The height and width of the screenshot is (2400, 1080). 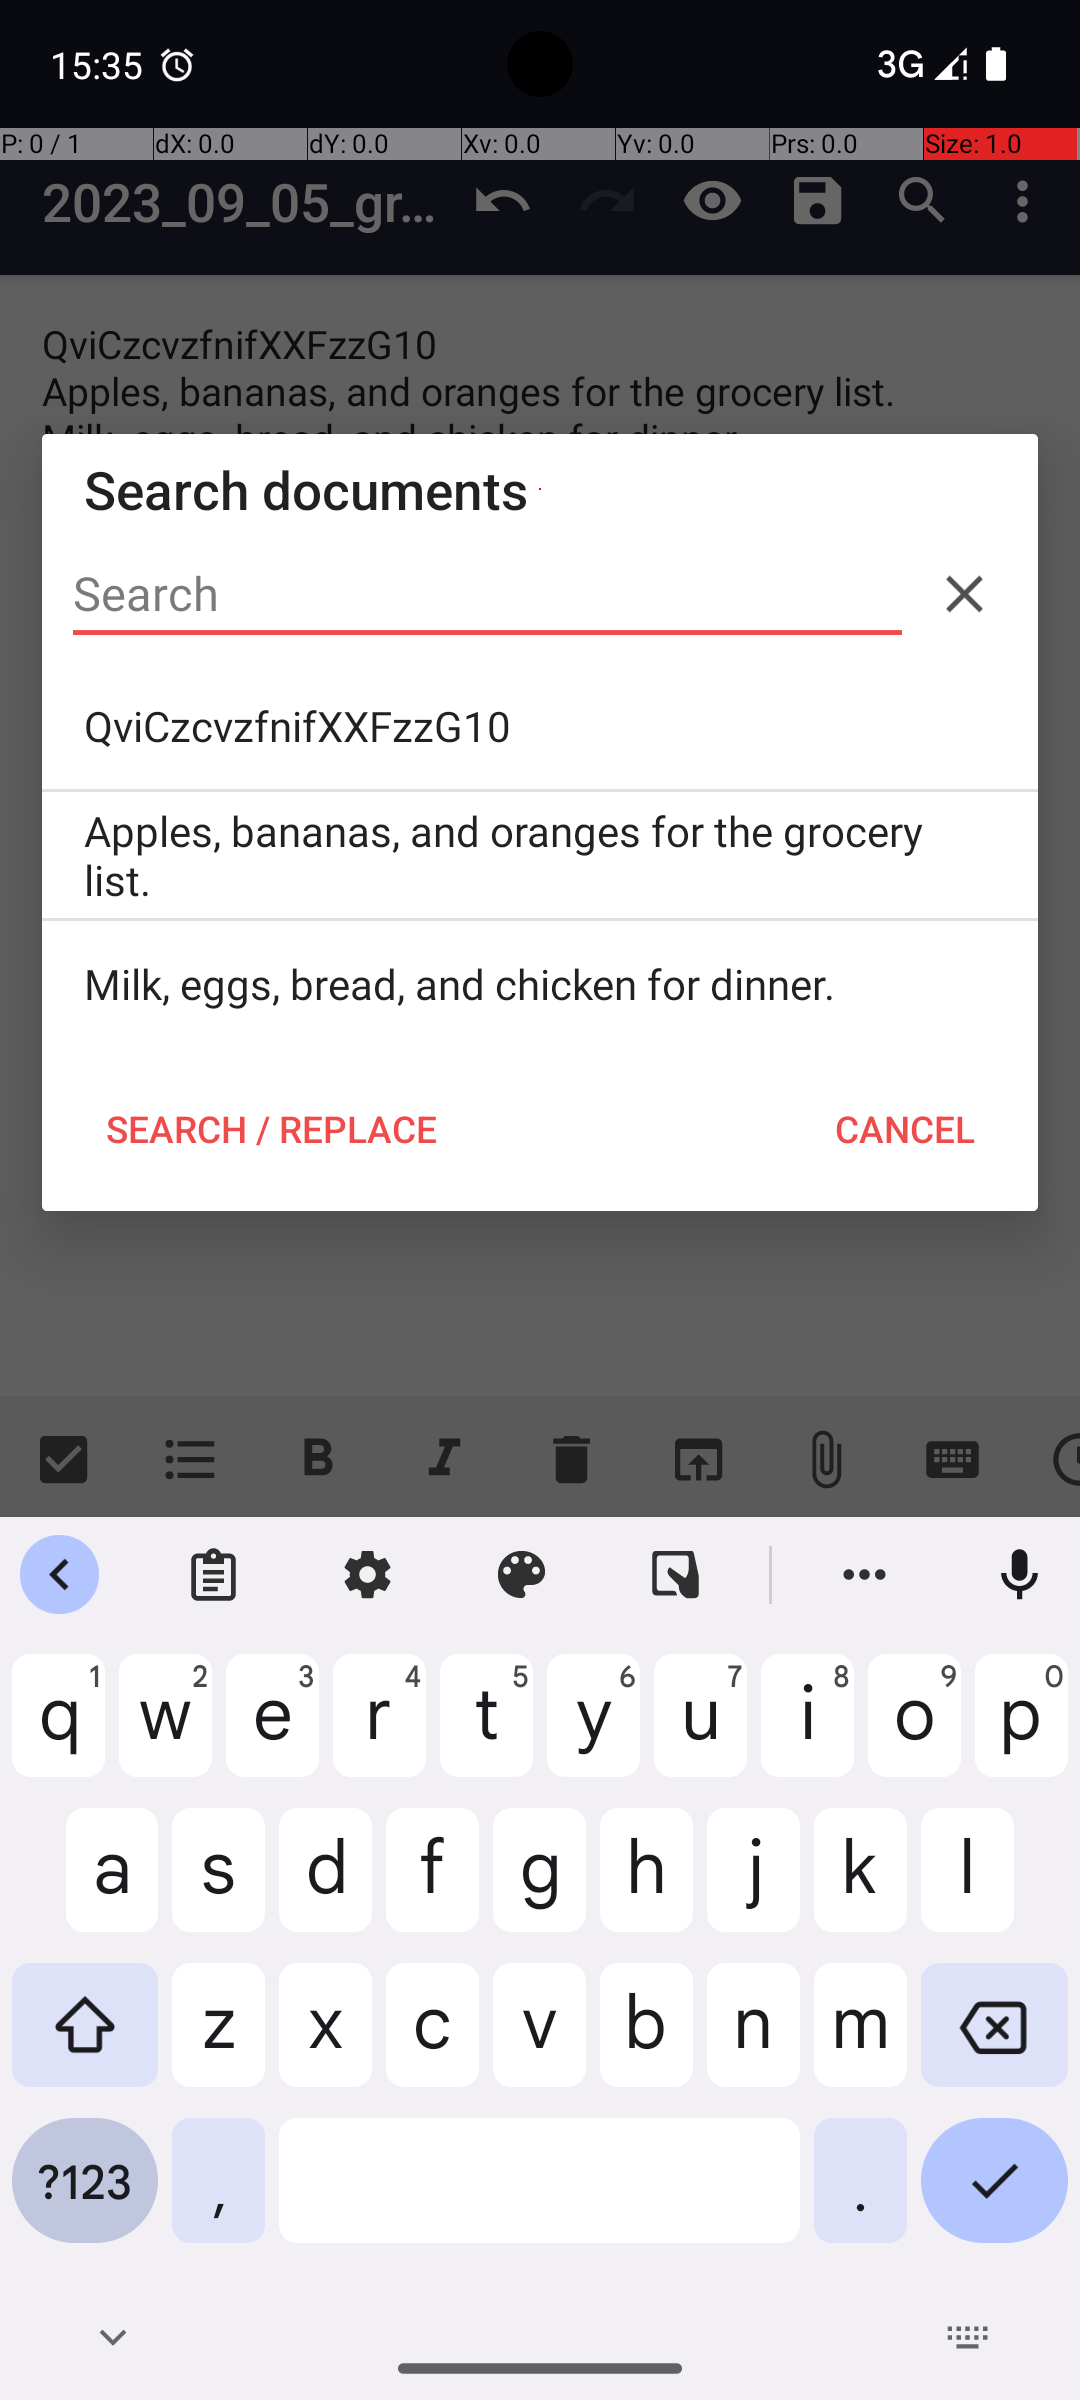 What do you see at coordinates (540, 855) in the screenshot?
I see `Apples, bananas, and oranges for the grocery list.` at bounding box center [540, 855].